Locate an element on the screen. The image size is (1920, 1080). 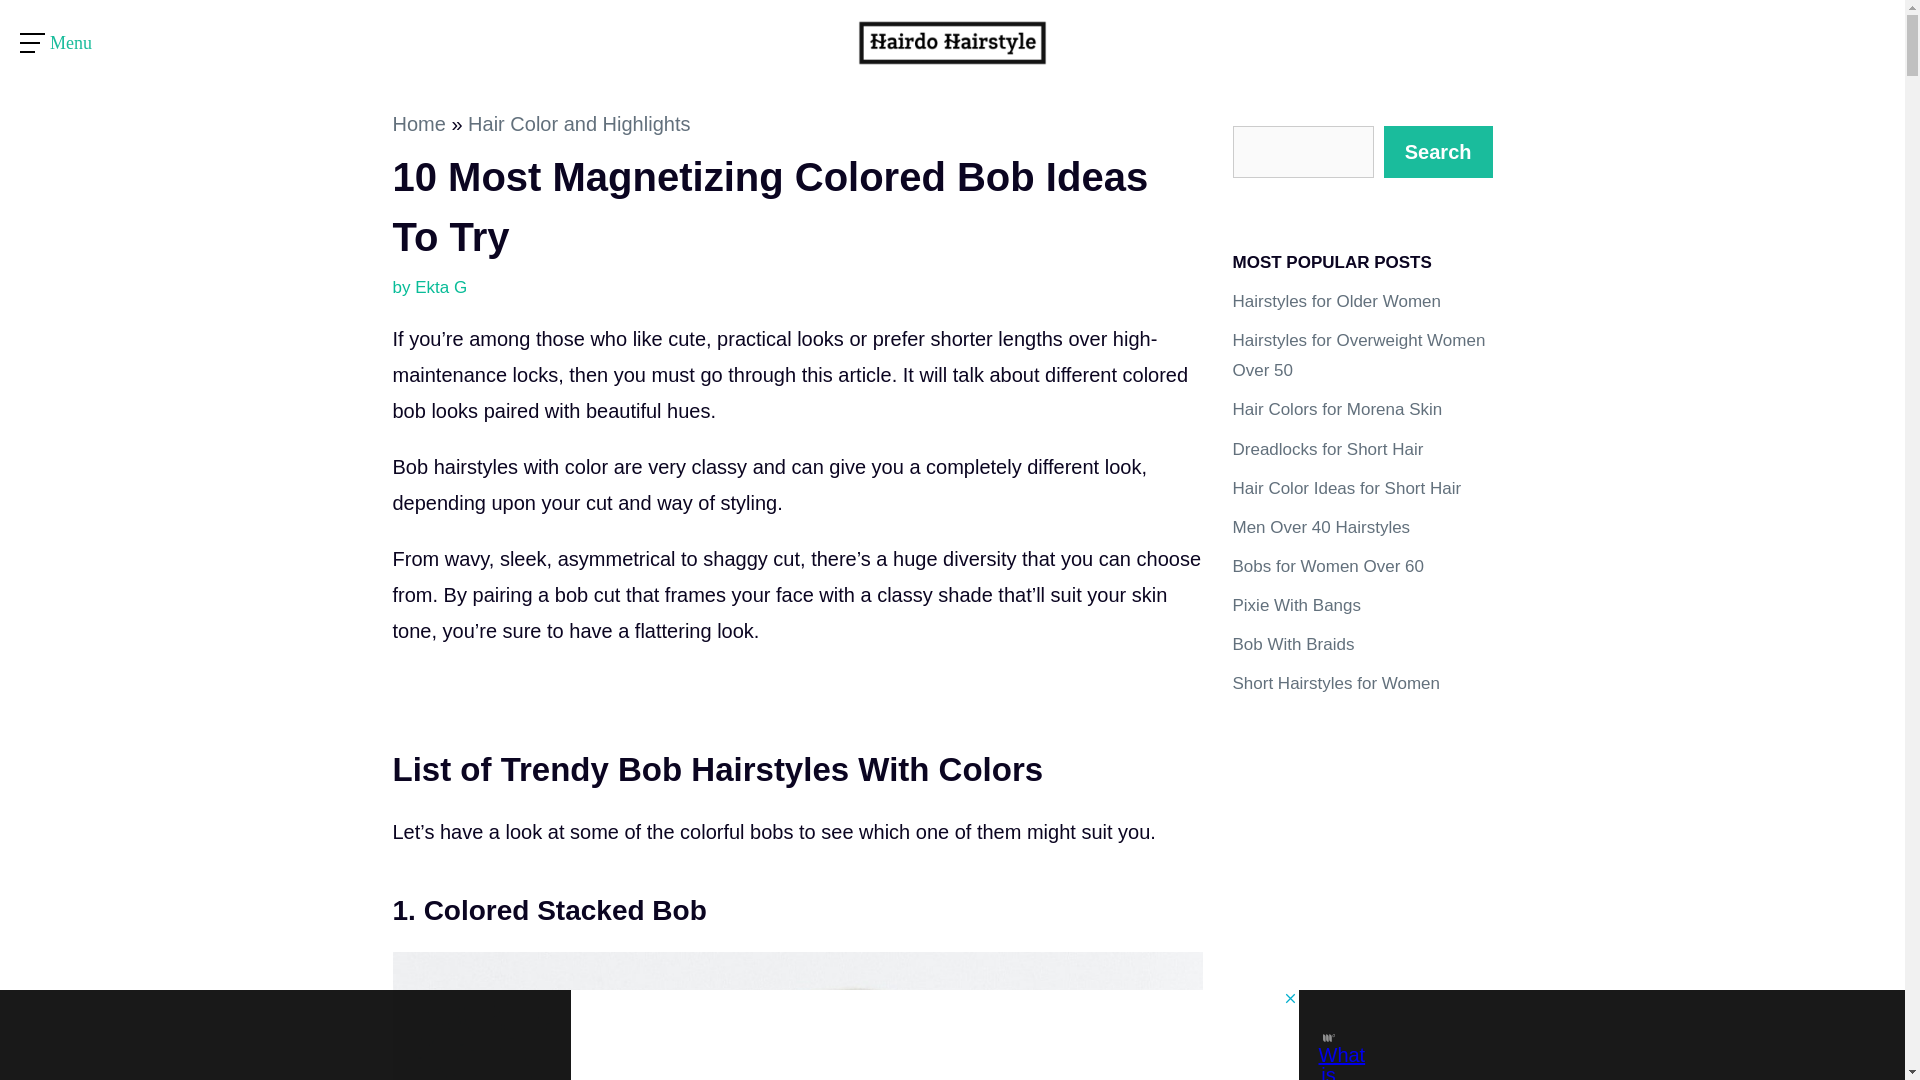
Bobs for Women Over 60 is located at coordinates (1328, 566).